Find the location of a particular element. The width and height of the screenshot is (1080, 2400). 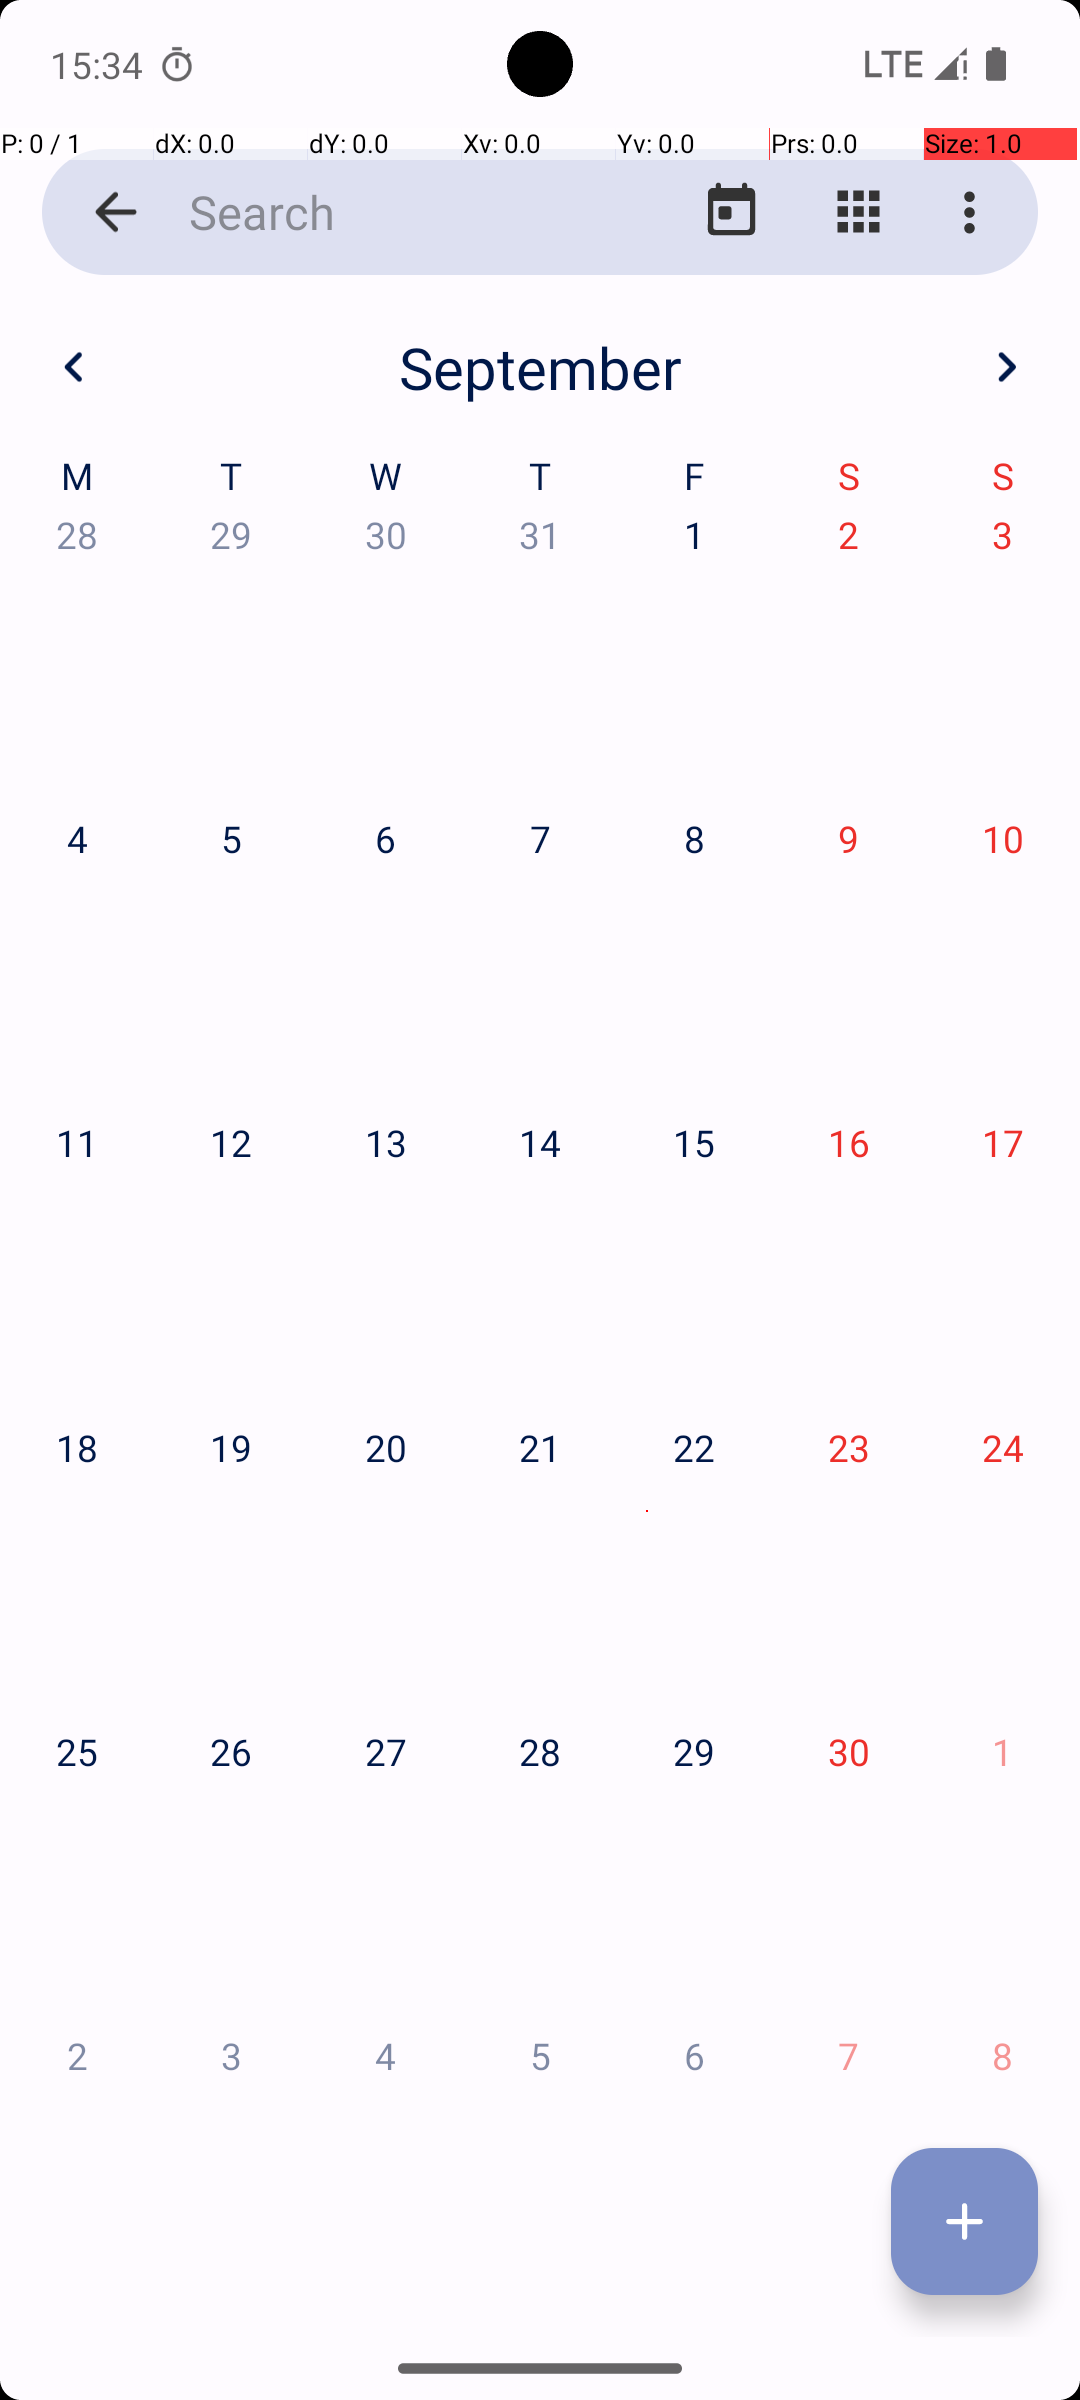

JULY is located at coordinates (189, 1414).